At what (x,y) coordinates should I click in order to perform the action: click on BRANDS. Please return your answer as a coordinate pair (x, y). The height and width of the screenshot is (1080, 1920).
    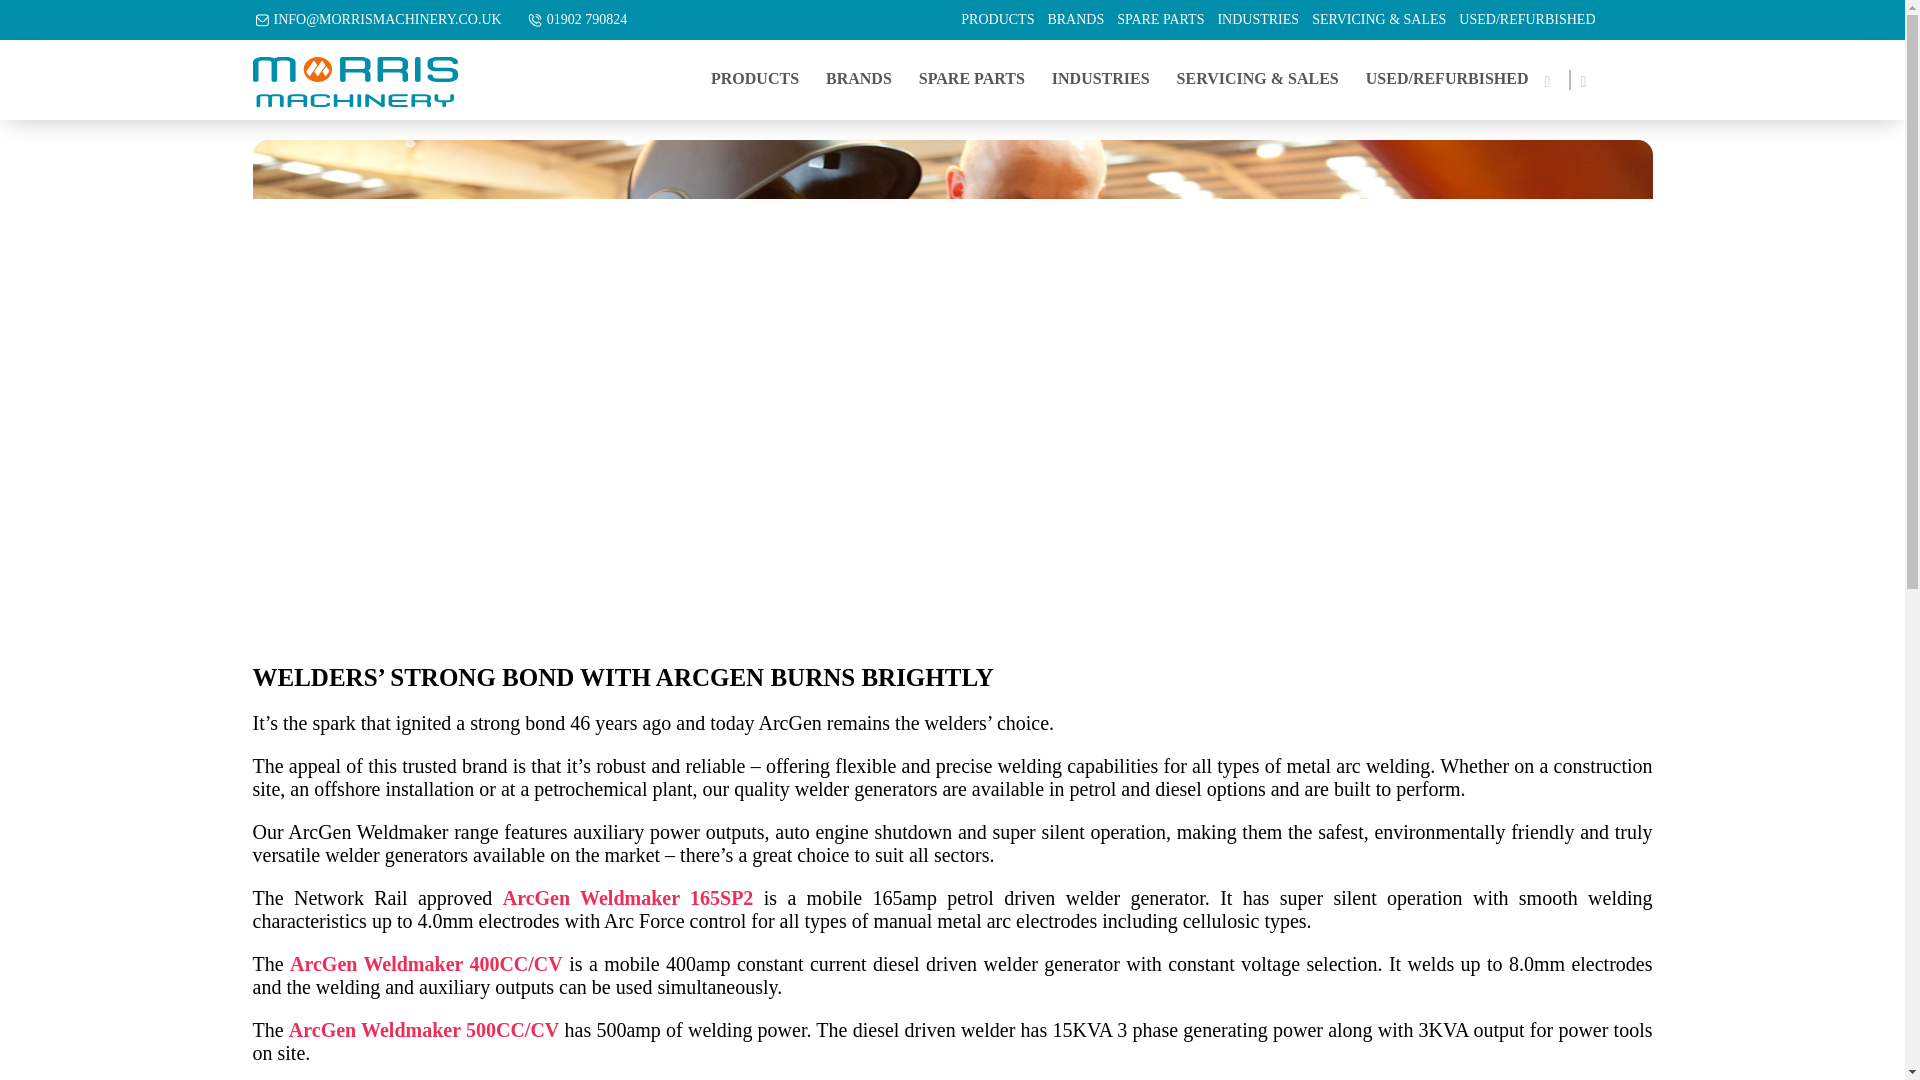
    Looking at the image, I should click on (1074, 20).